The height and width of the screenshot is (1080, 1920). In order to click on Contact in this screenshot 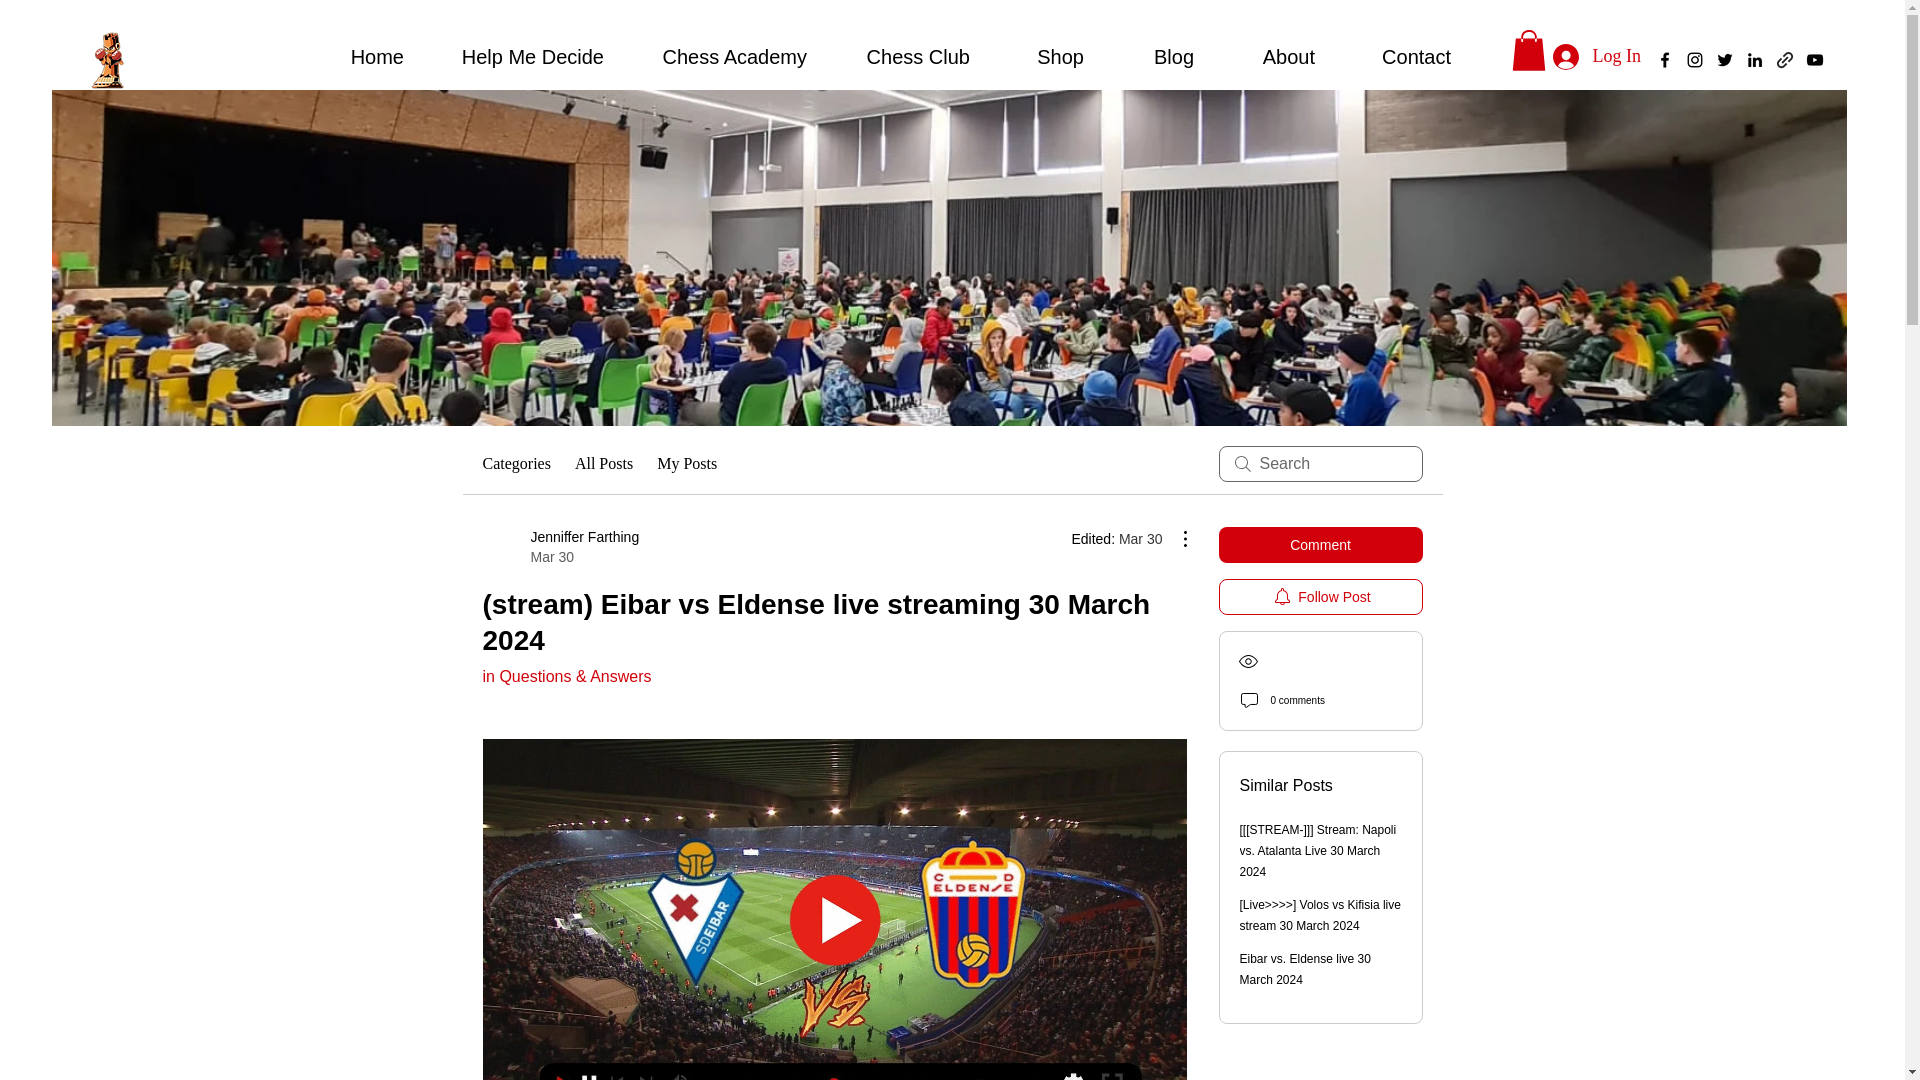, I will do `click(1398, 57)`.